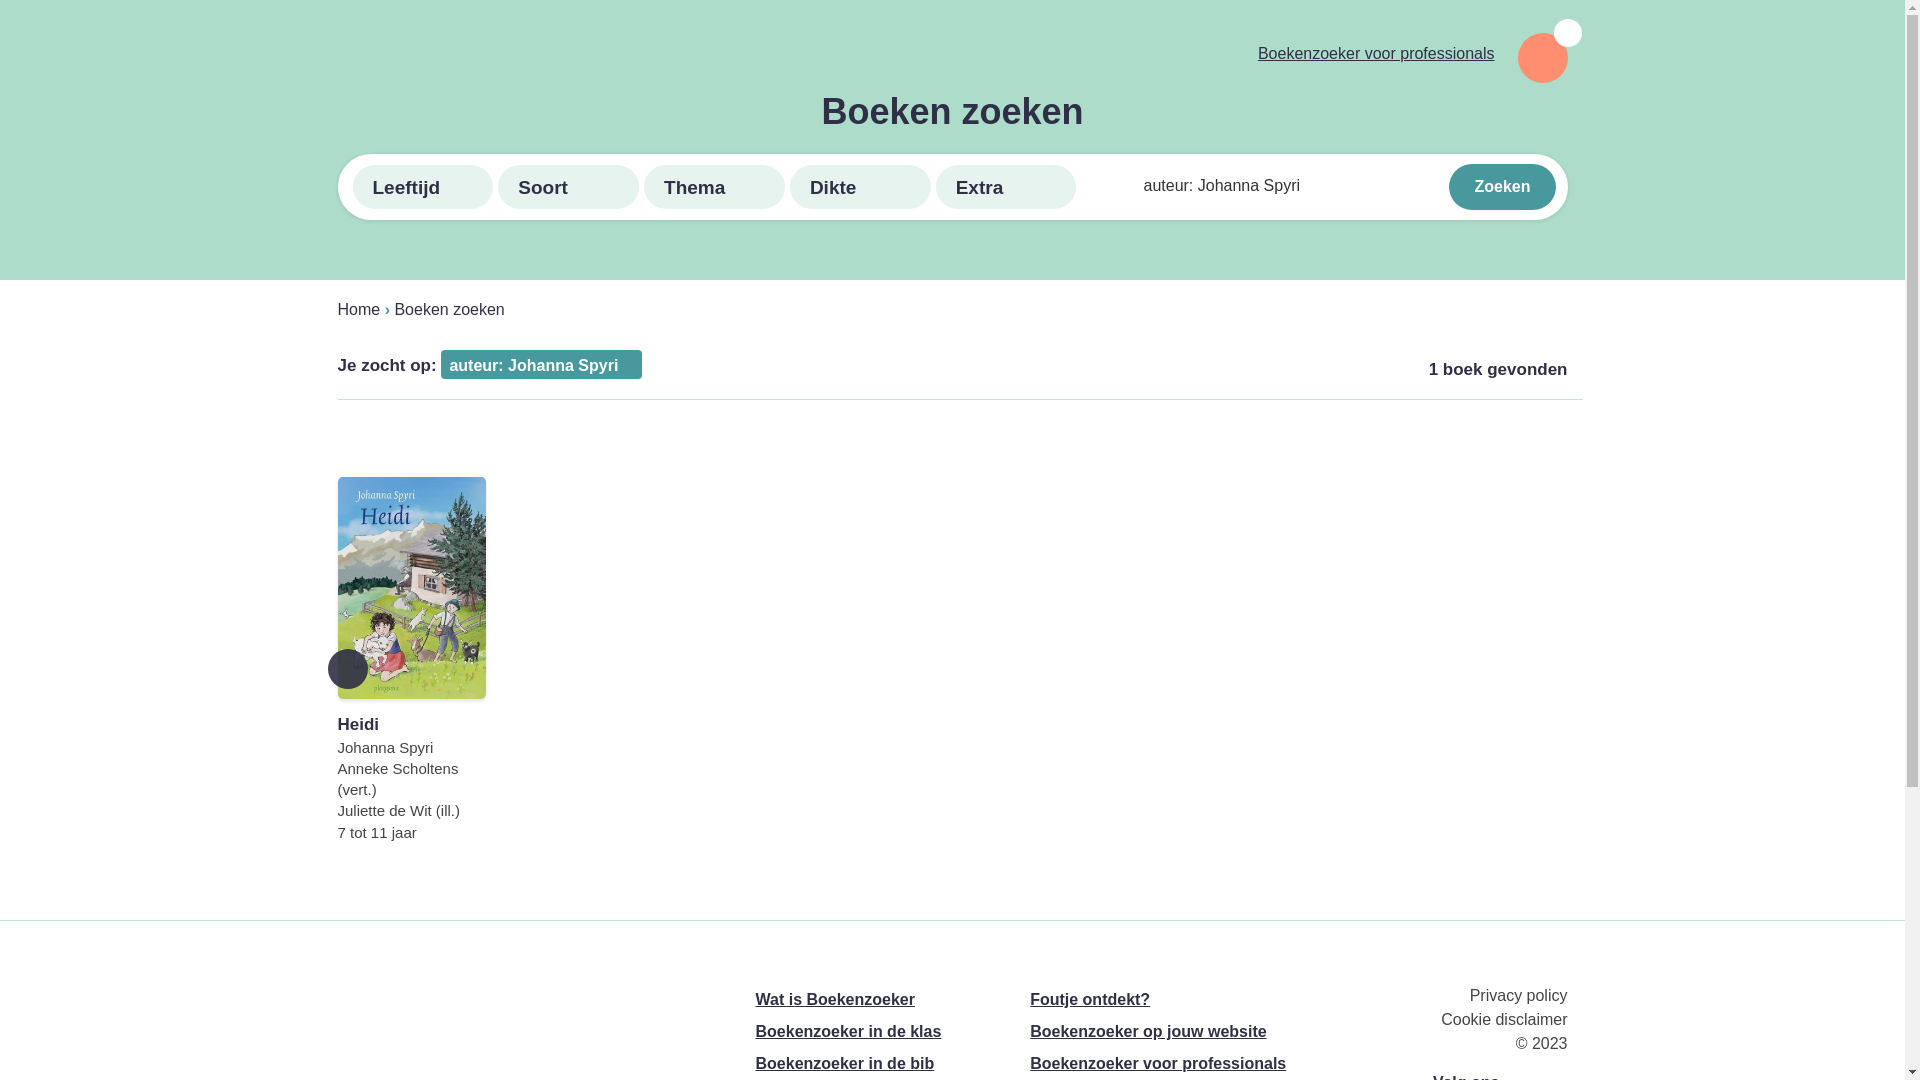 This screenshot has width=1920, height=1080. Describe the element at coordinates (480, 55) in the screenshot. I see `Boekenzoeker` at that location.